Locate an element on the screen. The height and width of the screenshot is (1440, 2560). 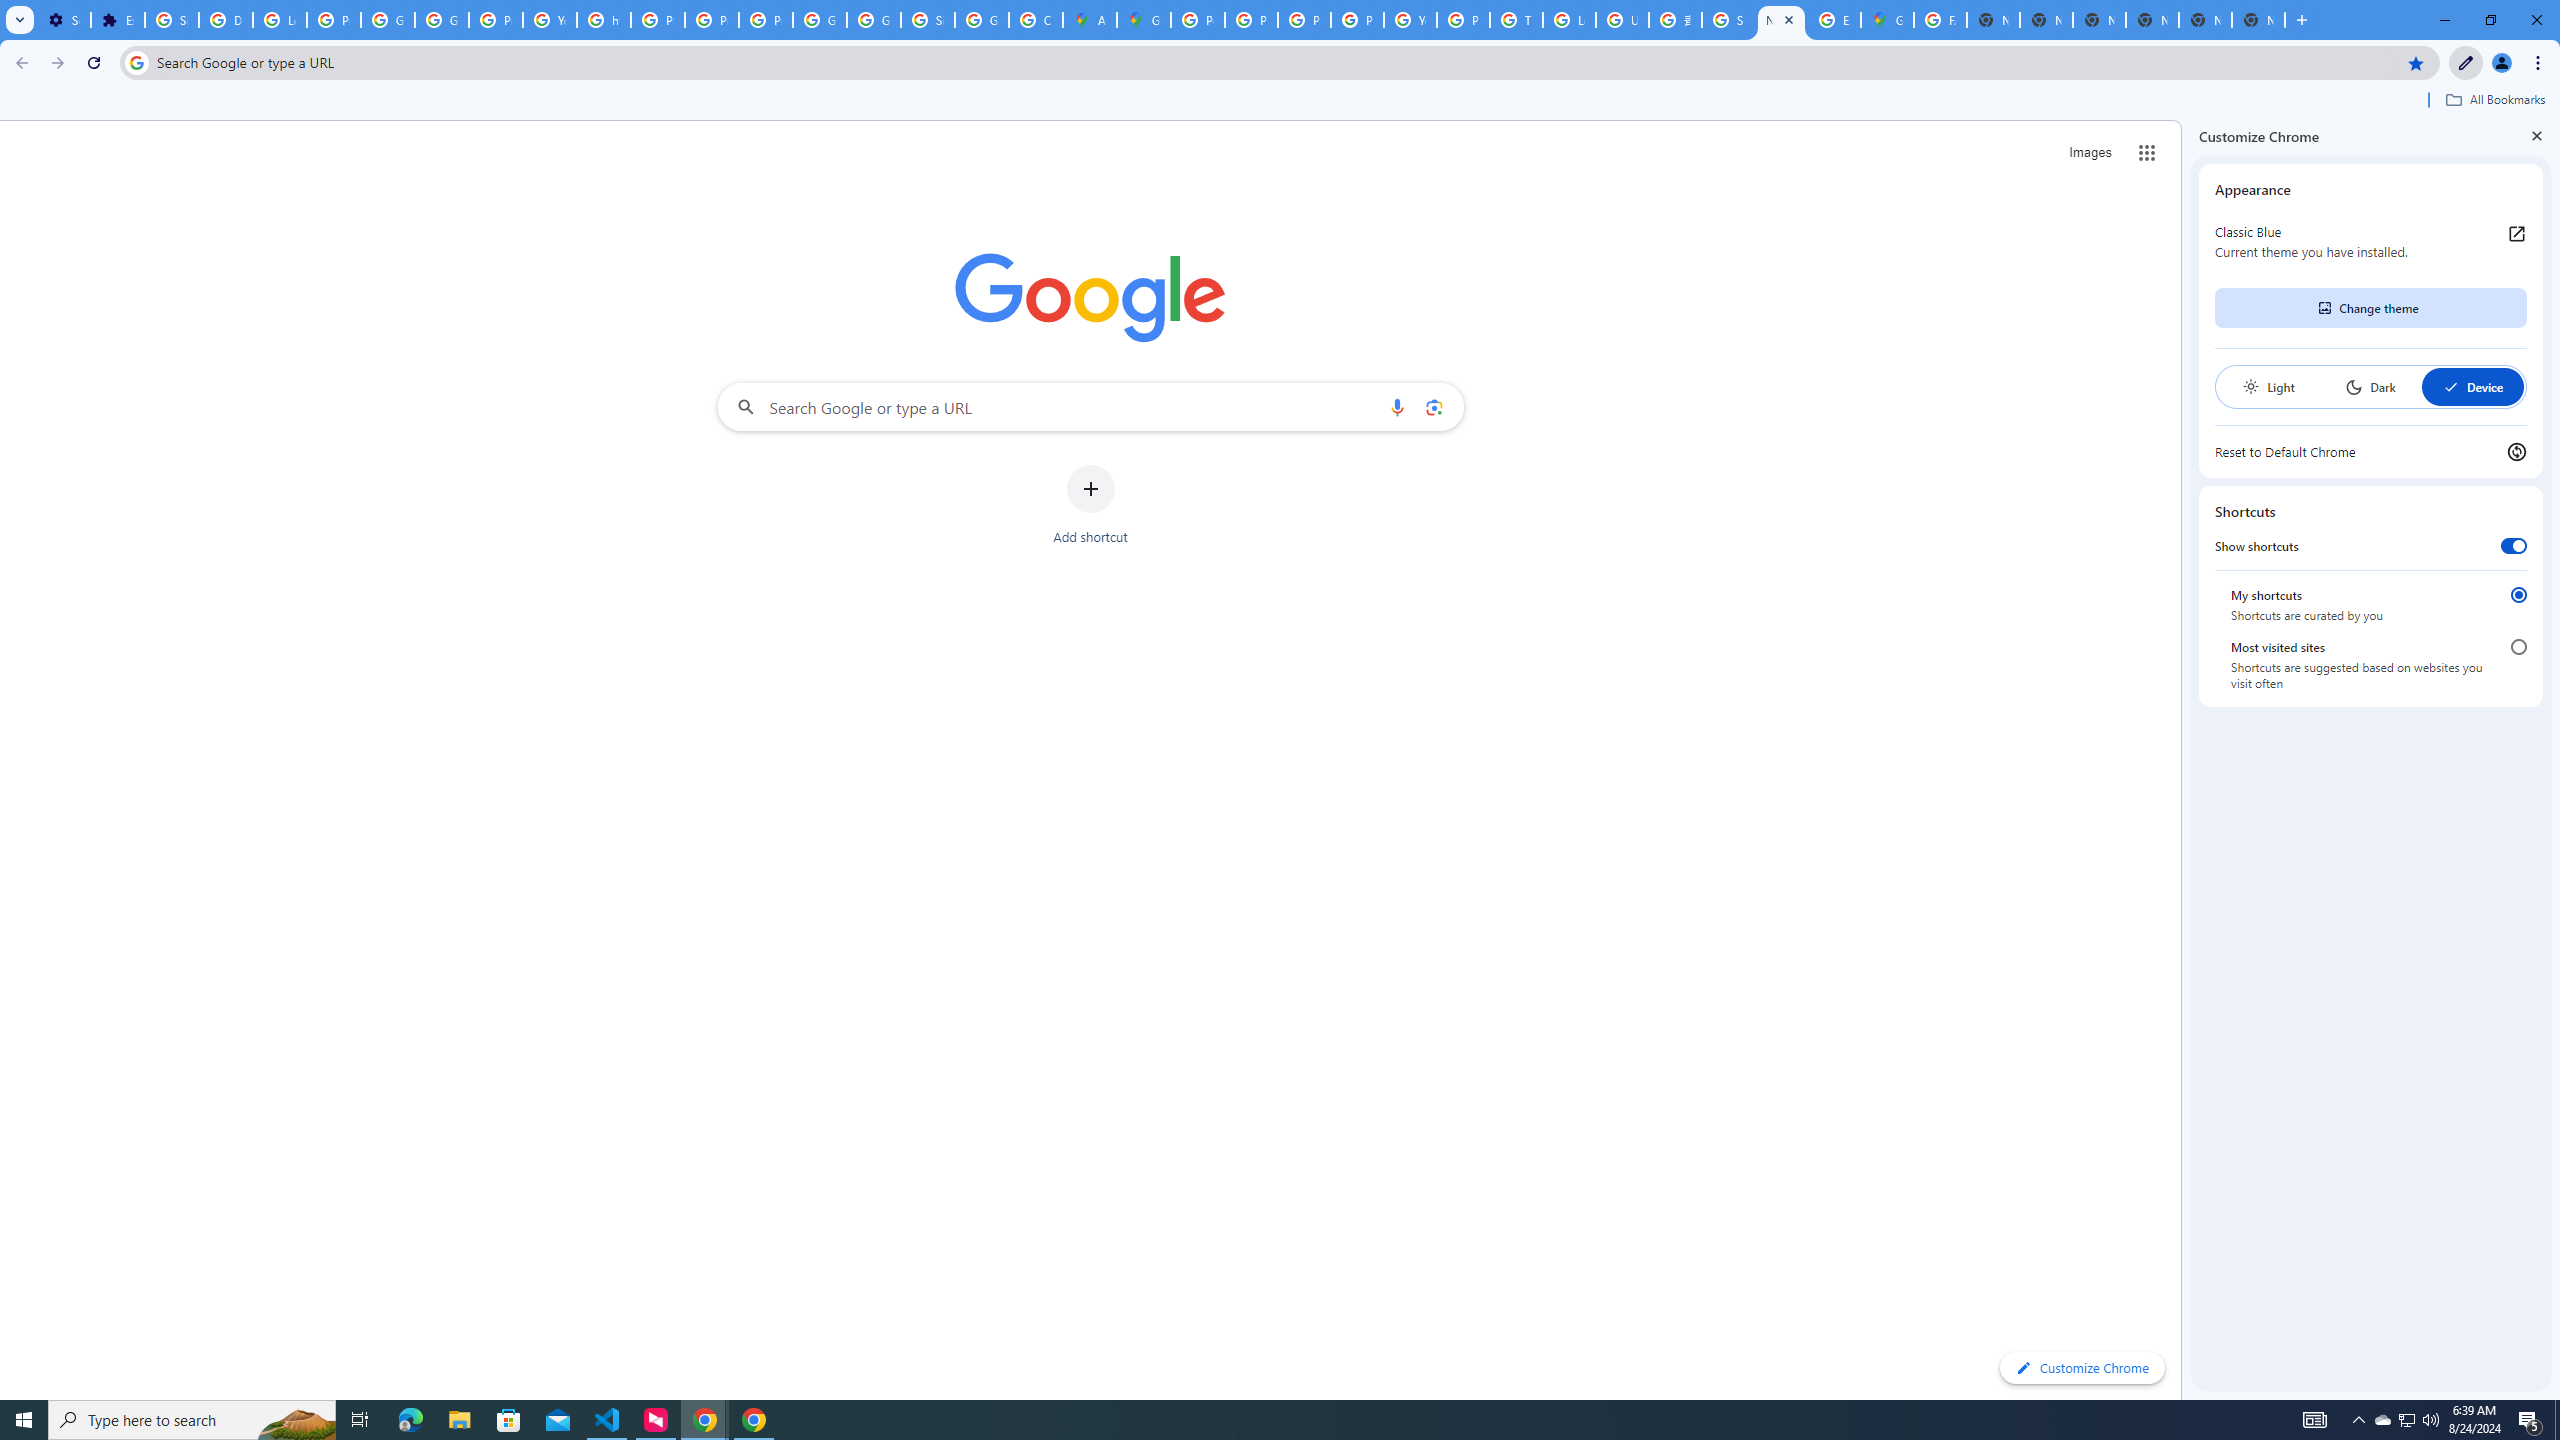
Sign in - Google Accounts is located at coordinates (928, 20).